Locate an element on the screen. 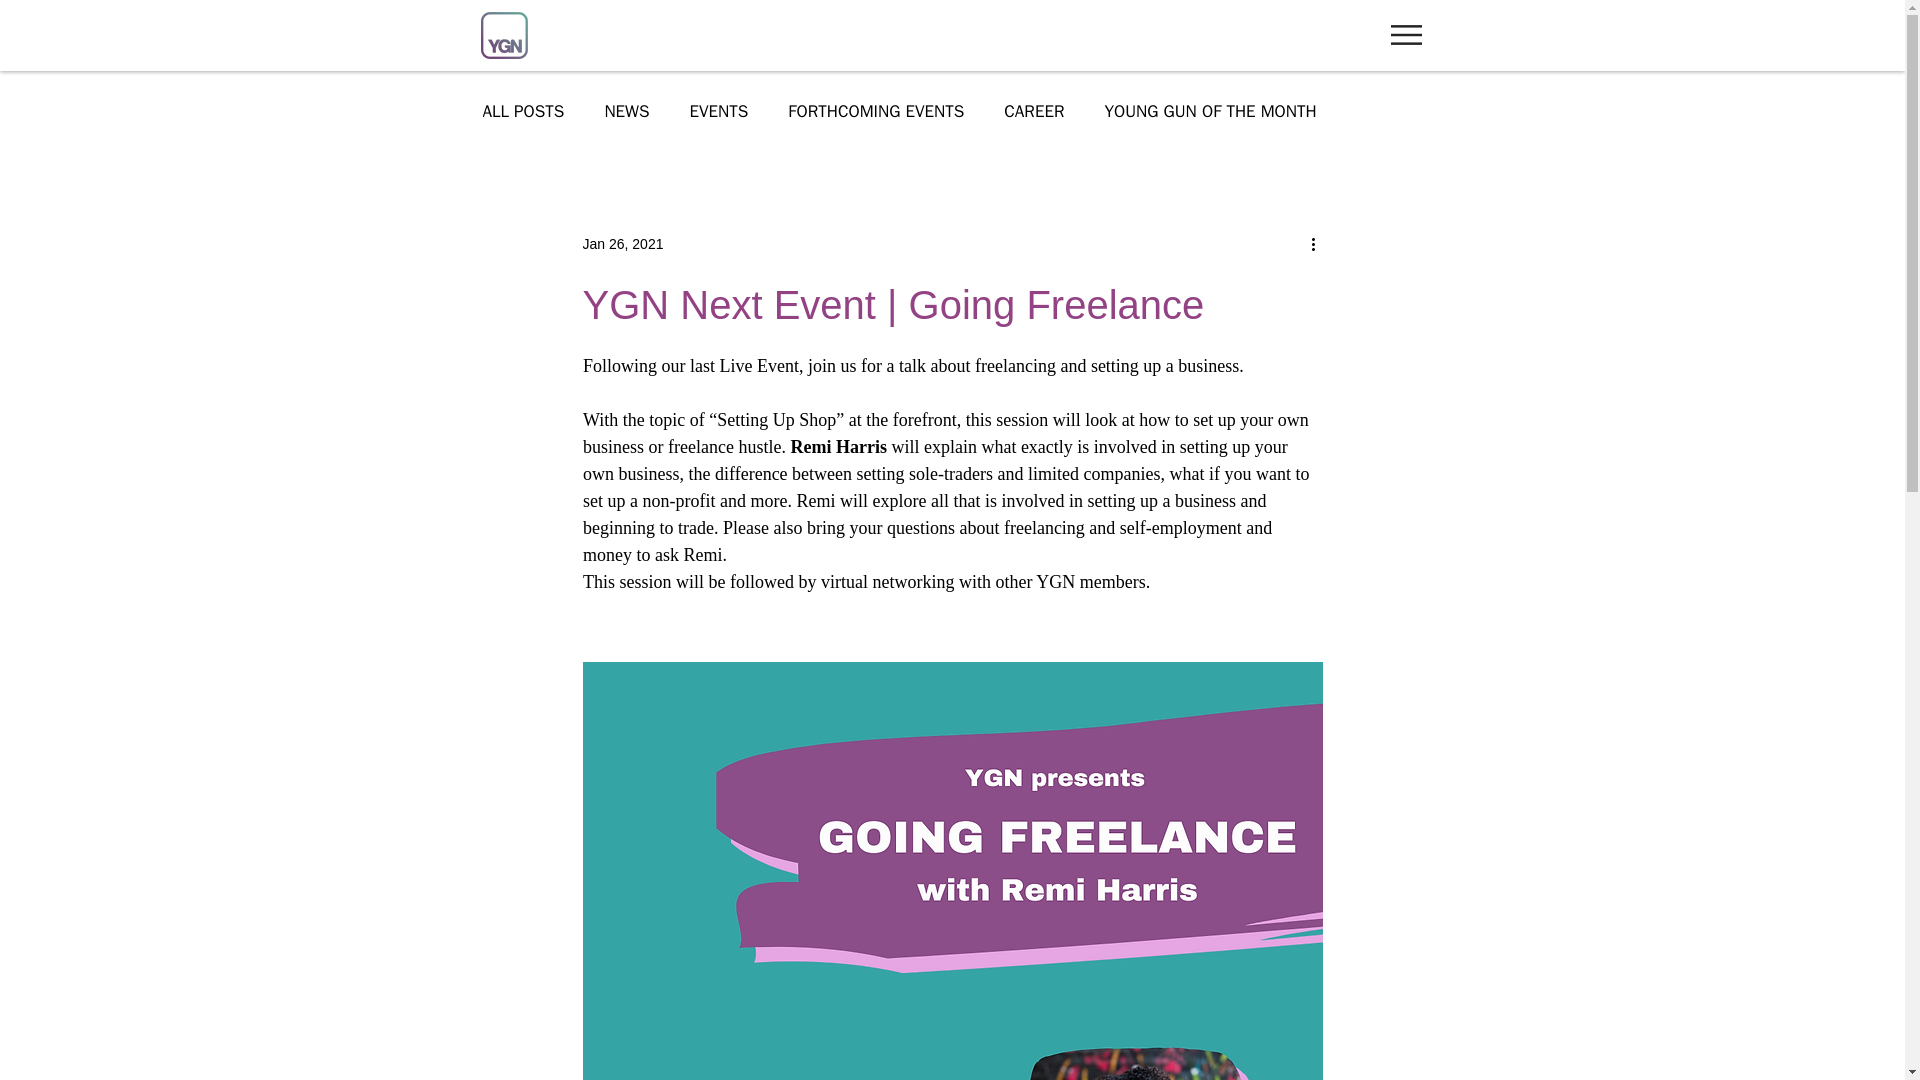  Jan 26, 2021 is located at coordinates (622, 244).